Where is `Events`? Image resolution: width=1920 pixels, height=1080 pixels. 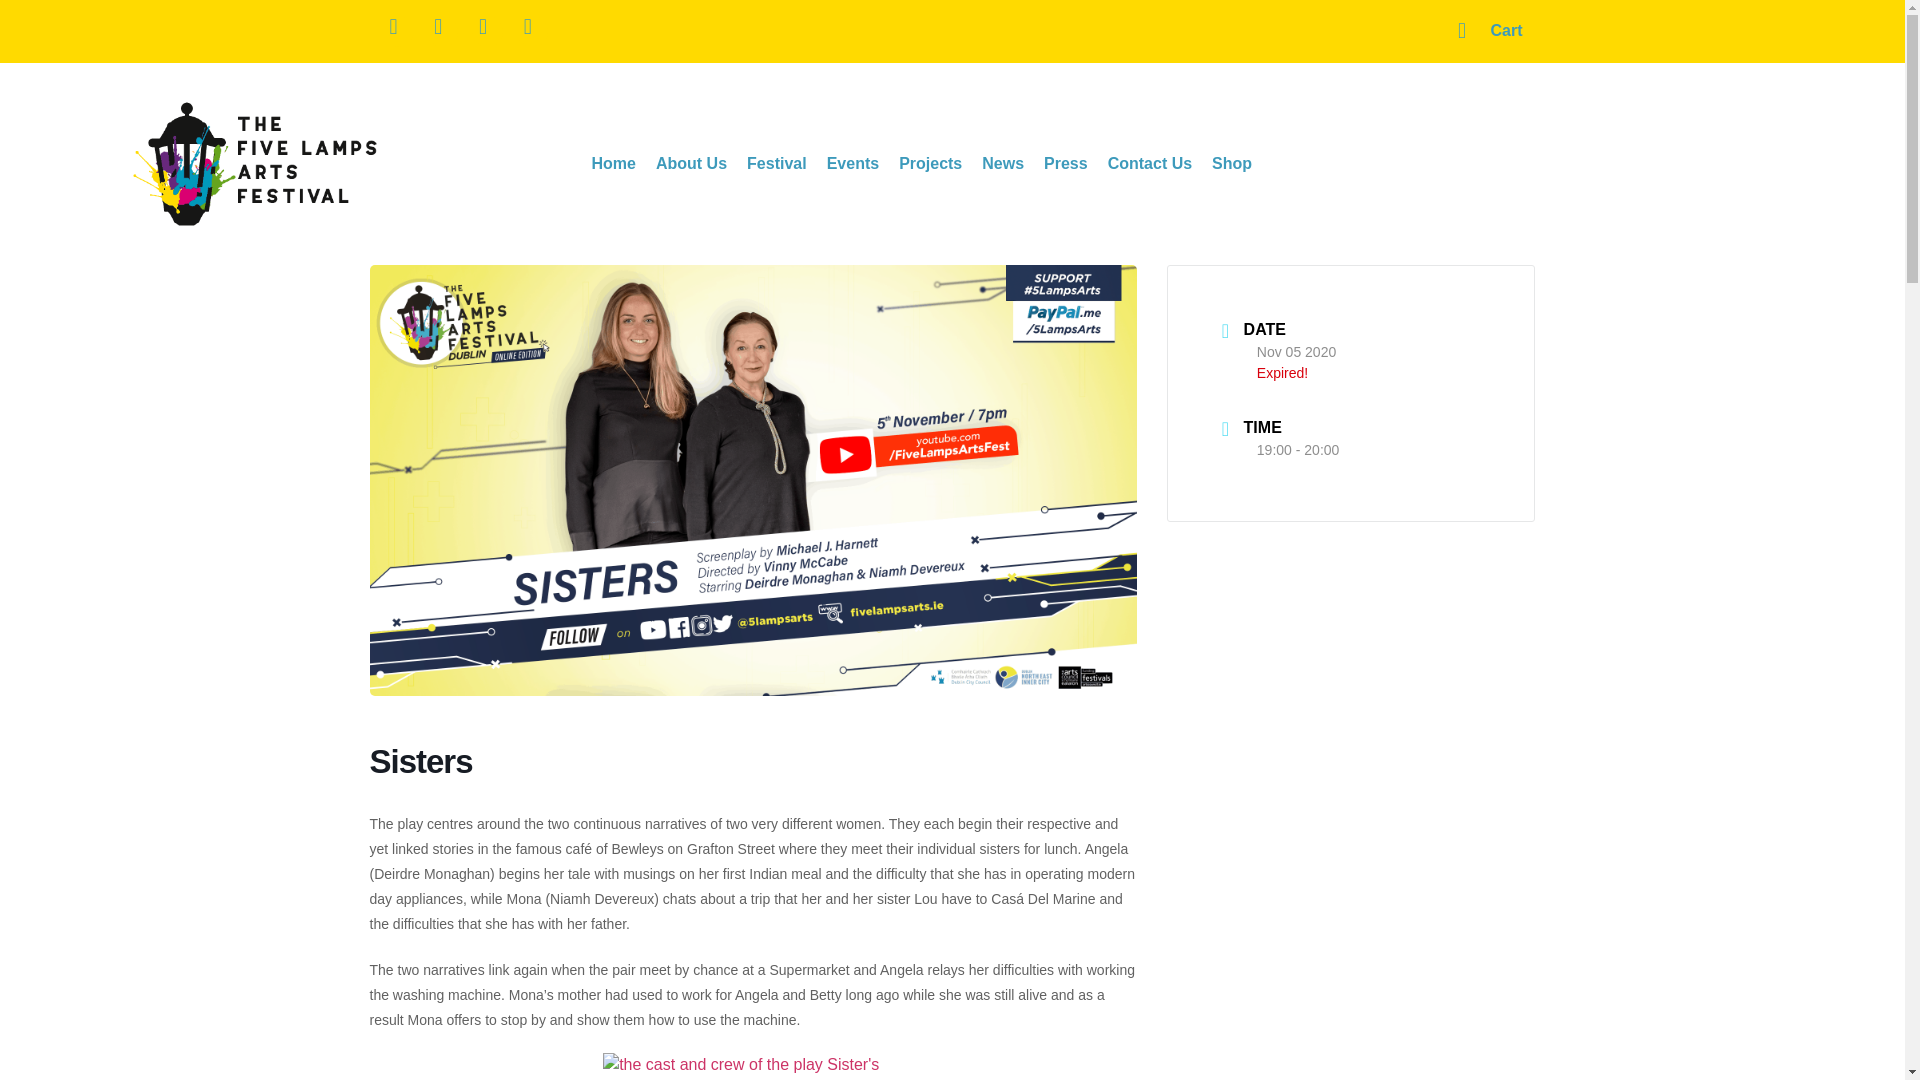 Events is located at coordinates (852, 164).